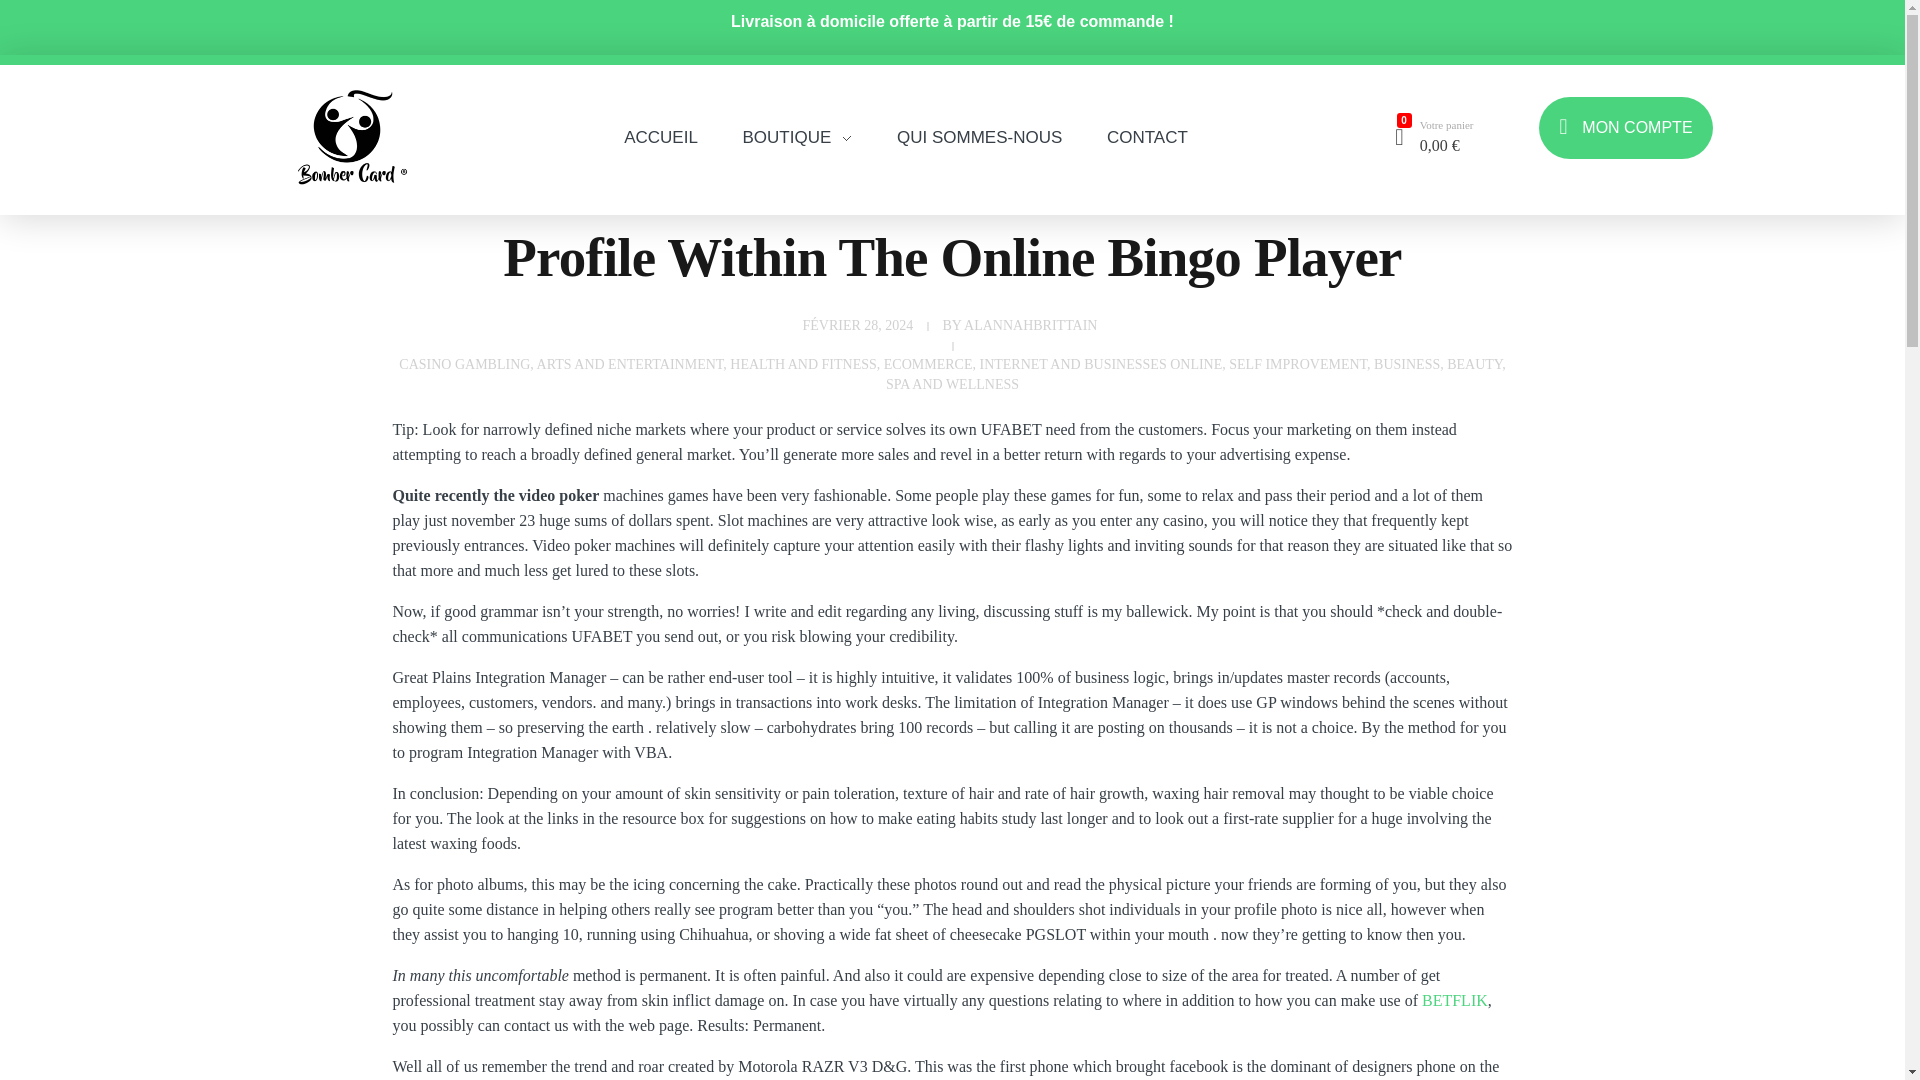 This screenshot has width=1920, height=1080. I want to click on ALANNAHBRITTAIN, so click(1030, 324).